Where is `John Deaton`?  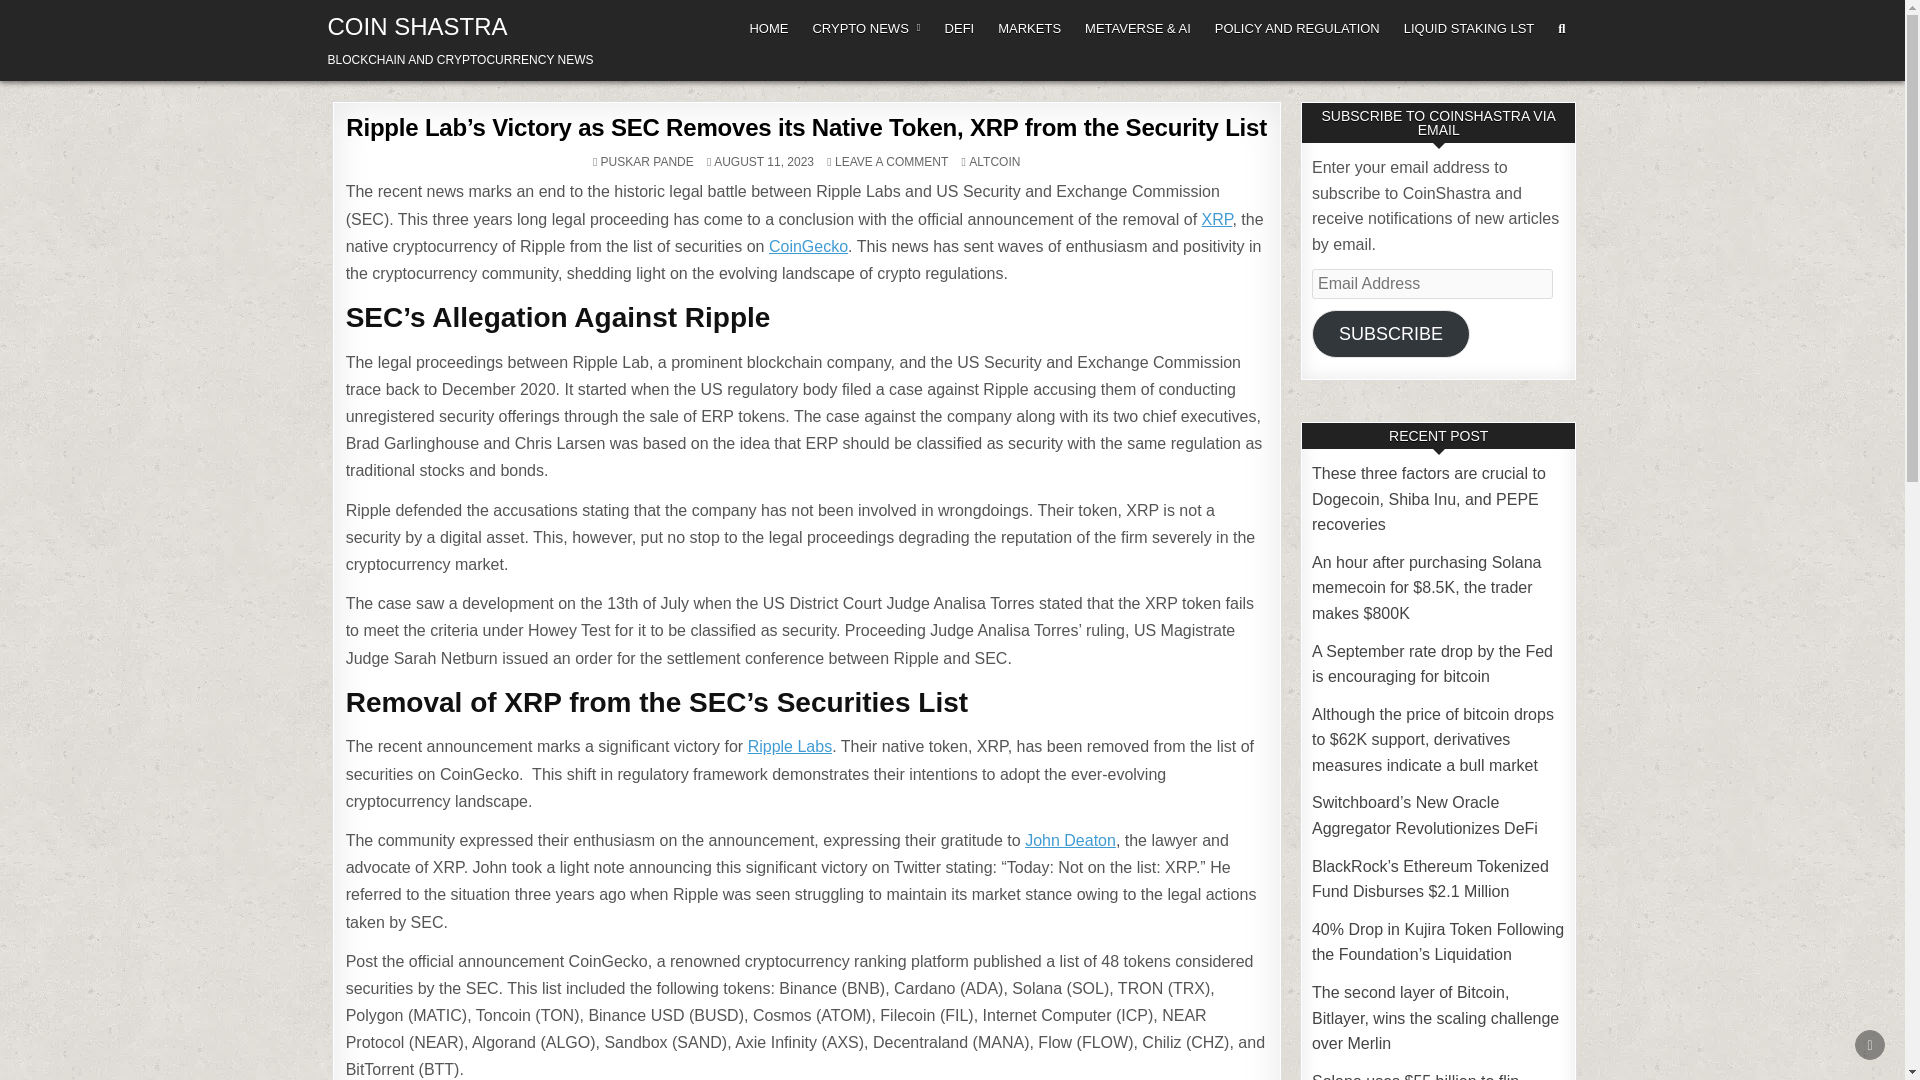 John Deaton is located at coordinates (1070, 840).